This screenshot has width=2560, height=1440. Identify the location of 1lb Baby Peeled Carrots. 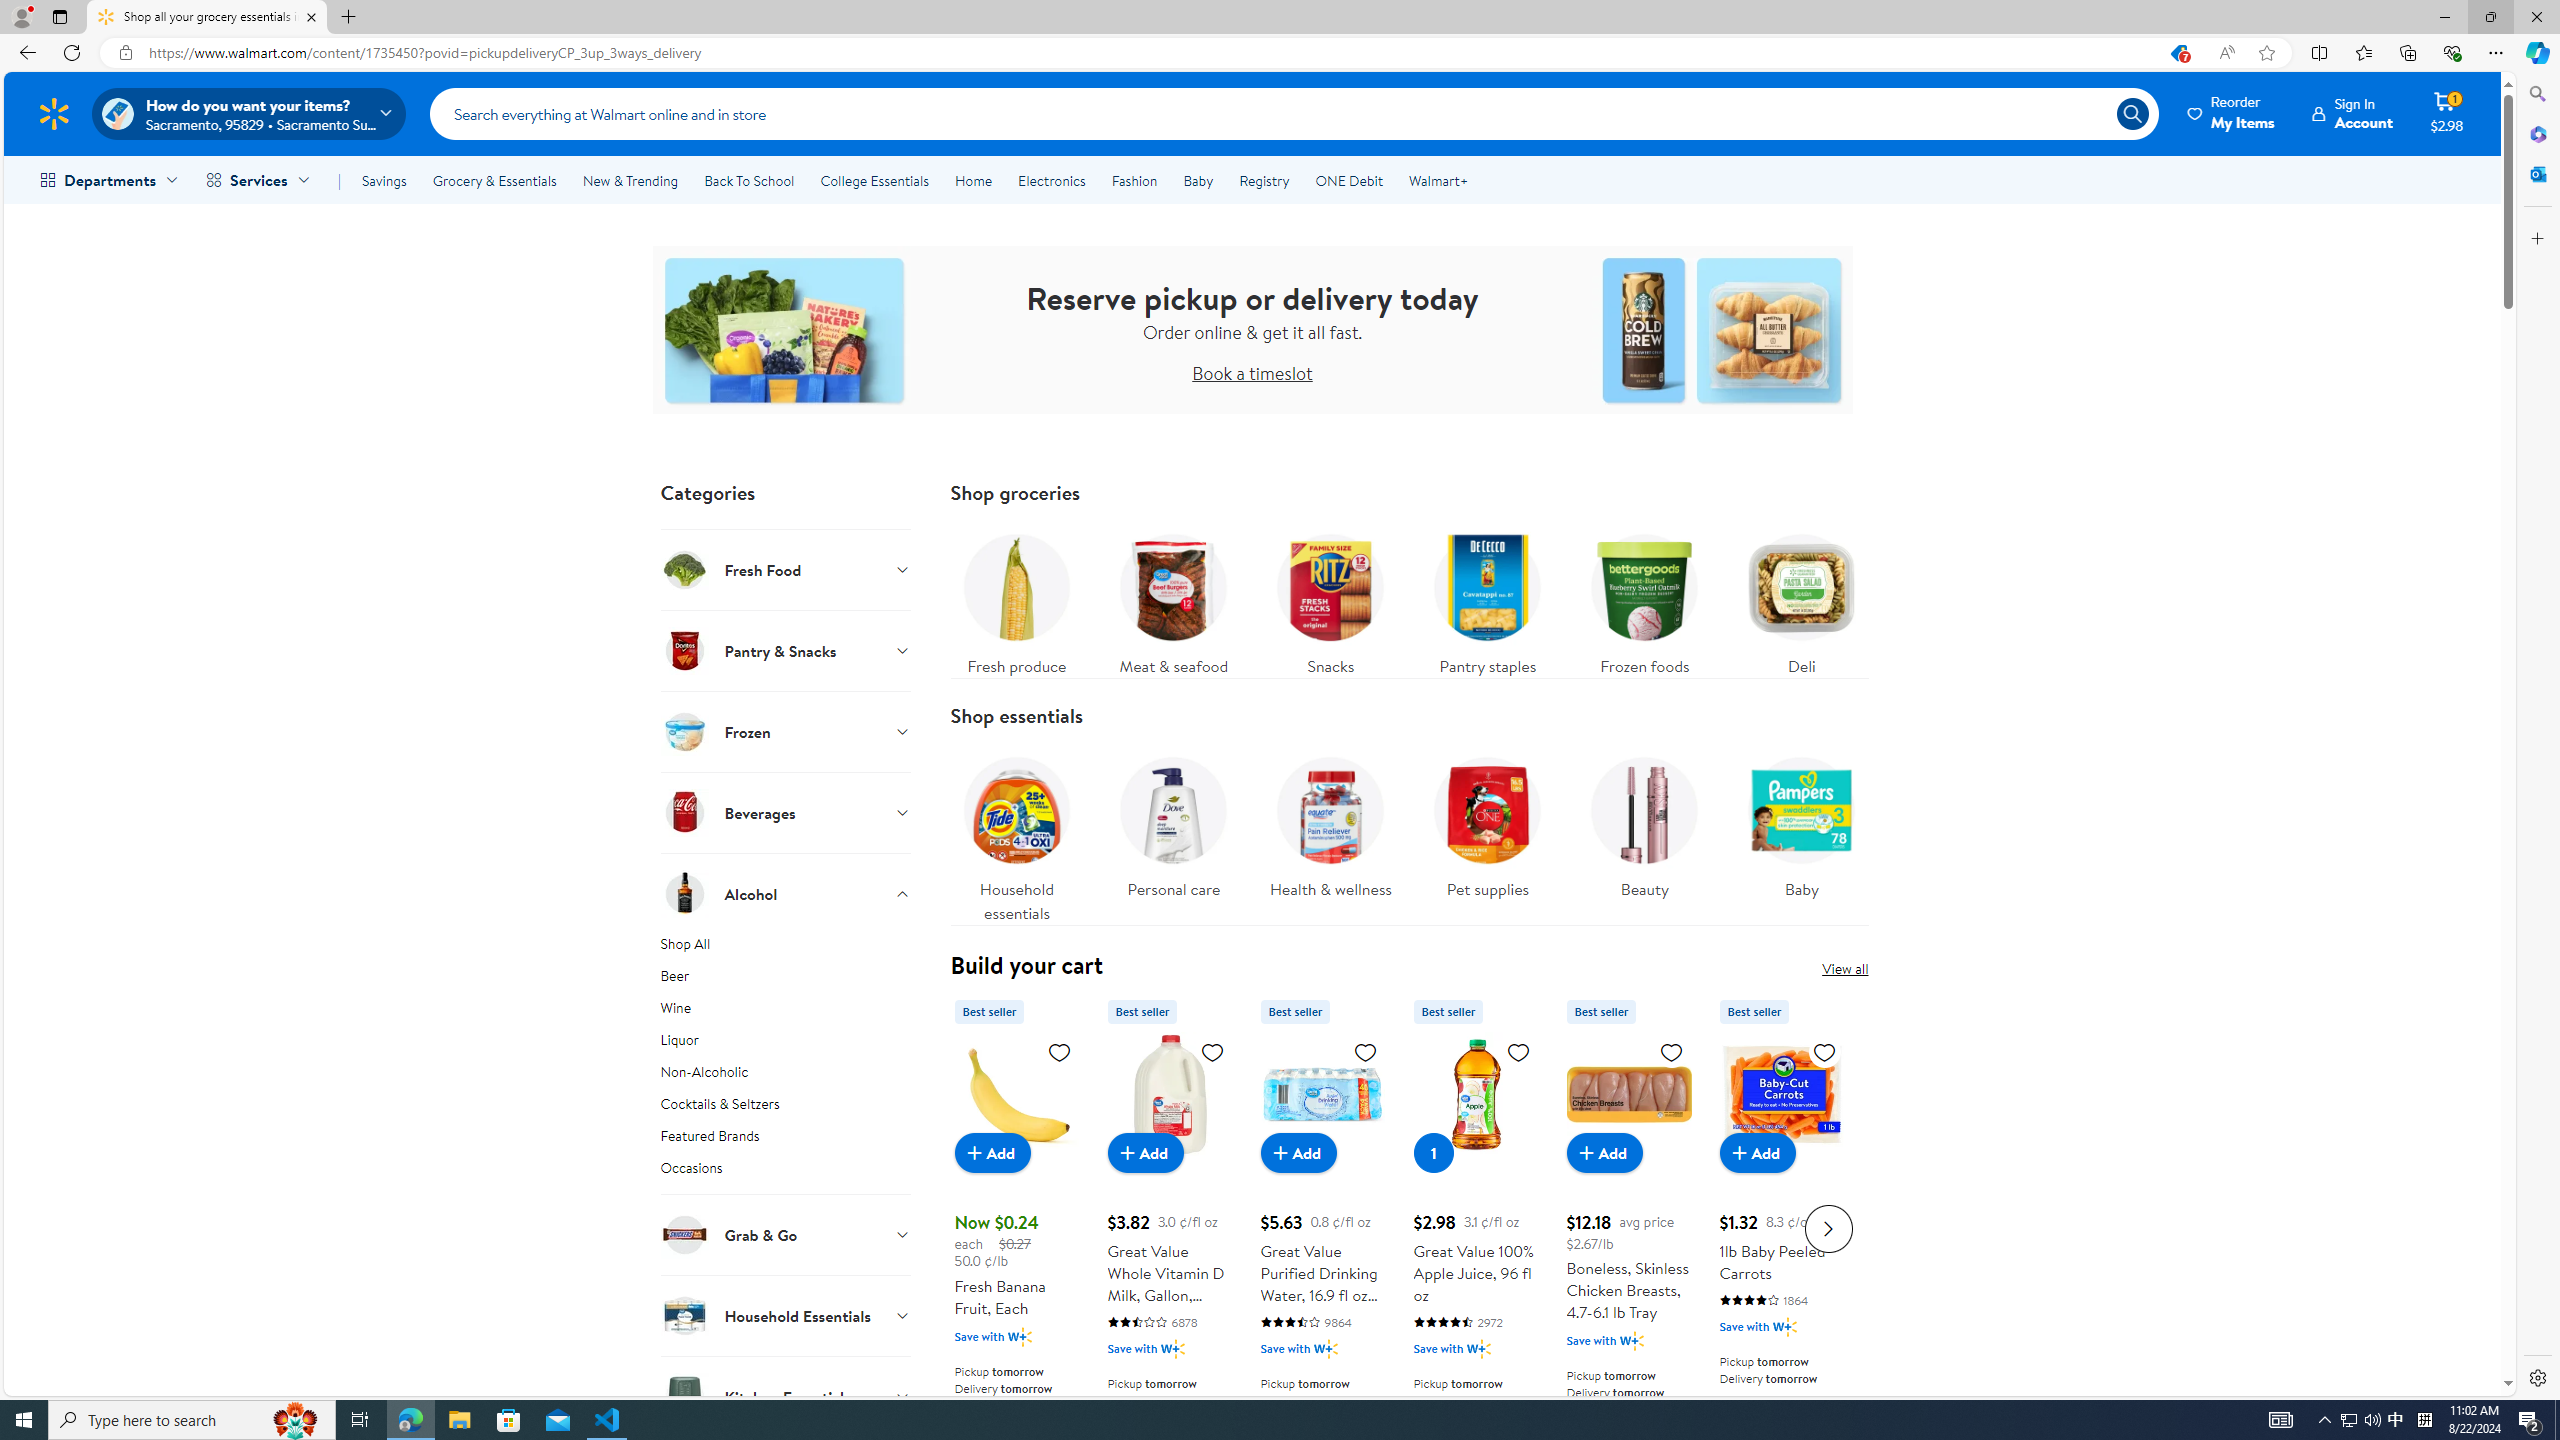
(1781, 1226).